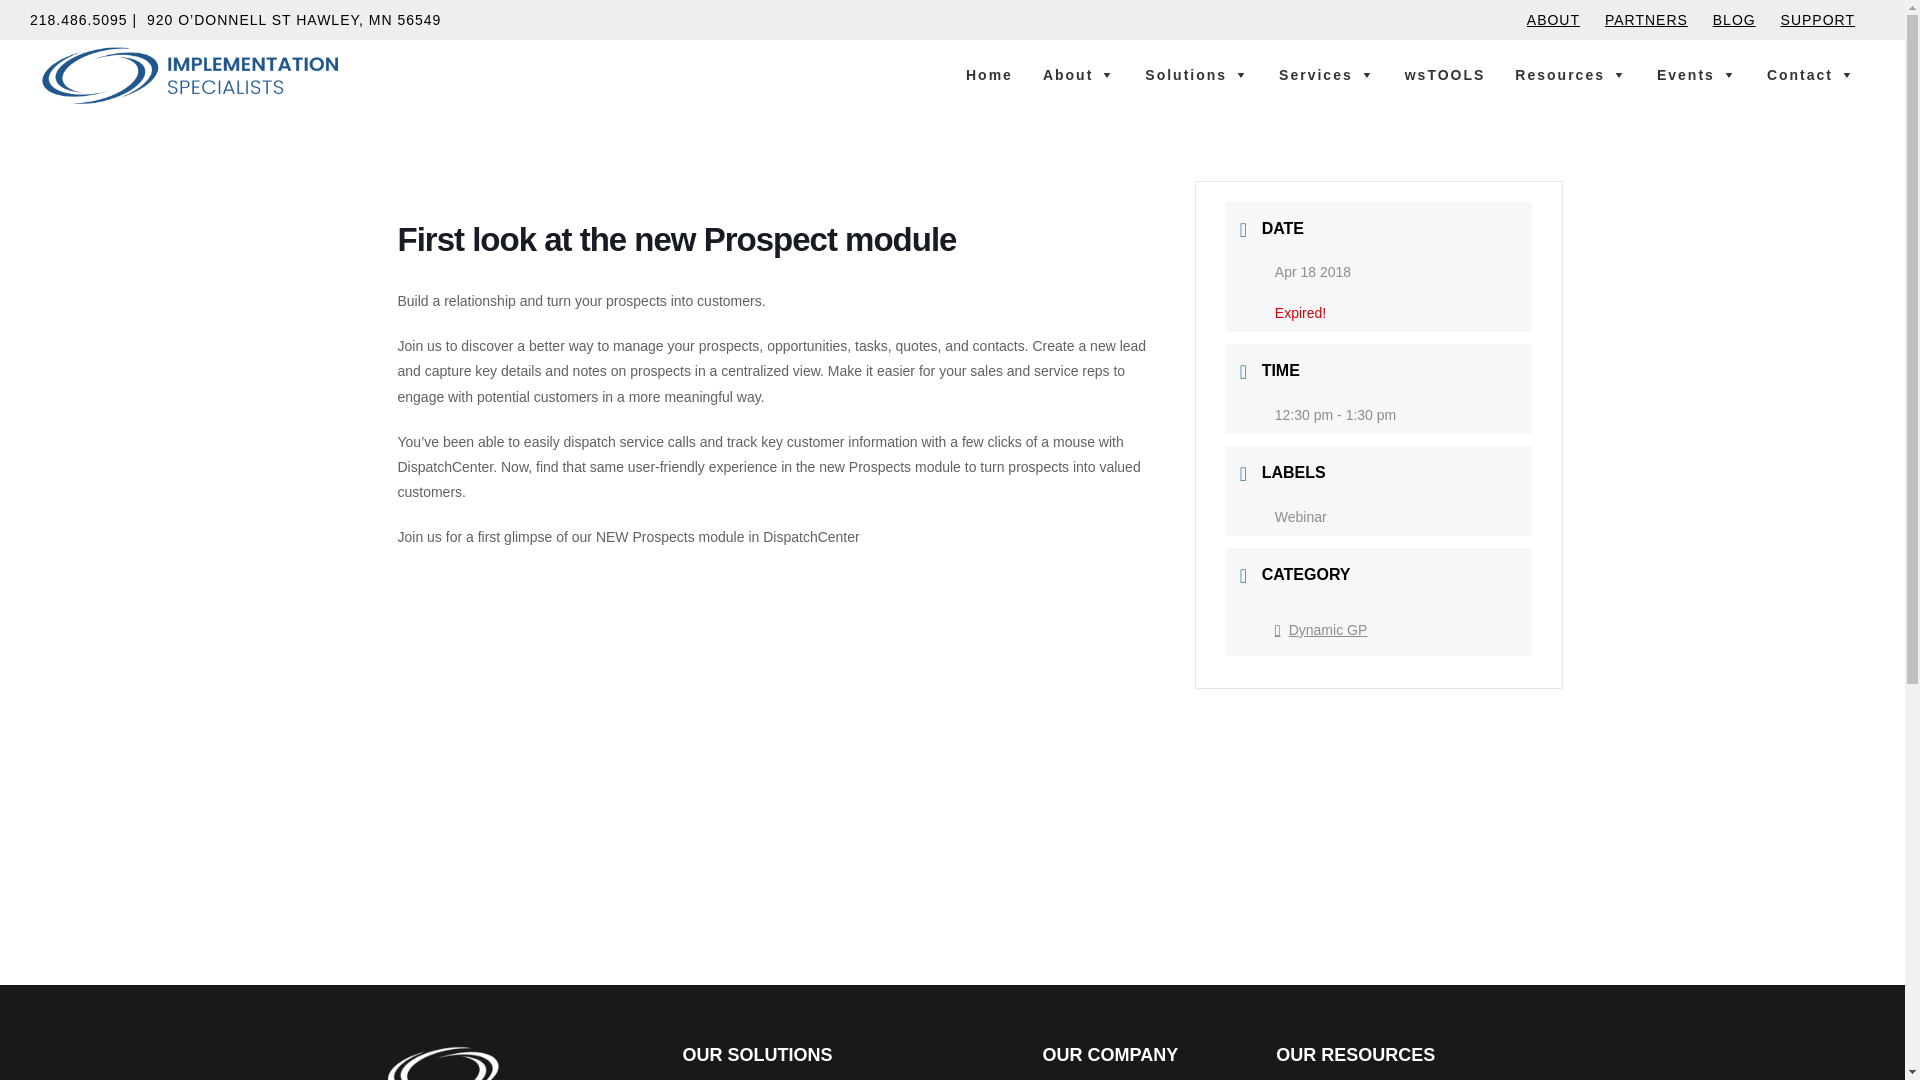 The height and width of the screenshot is (1080, 1920). Describe the element at coordinates (1571, 75) in the screenshot. I see `Resources` at that location.